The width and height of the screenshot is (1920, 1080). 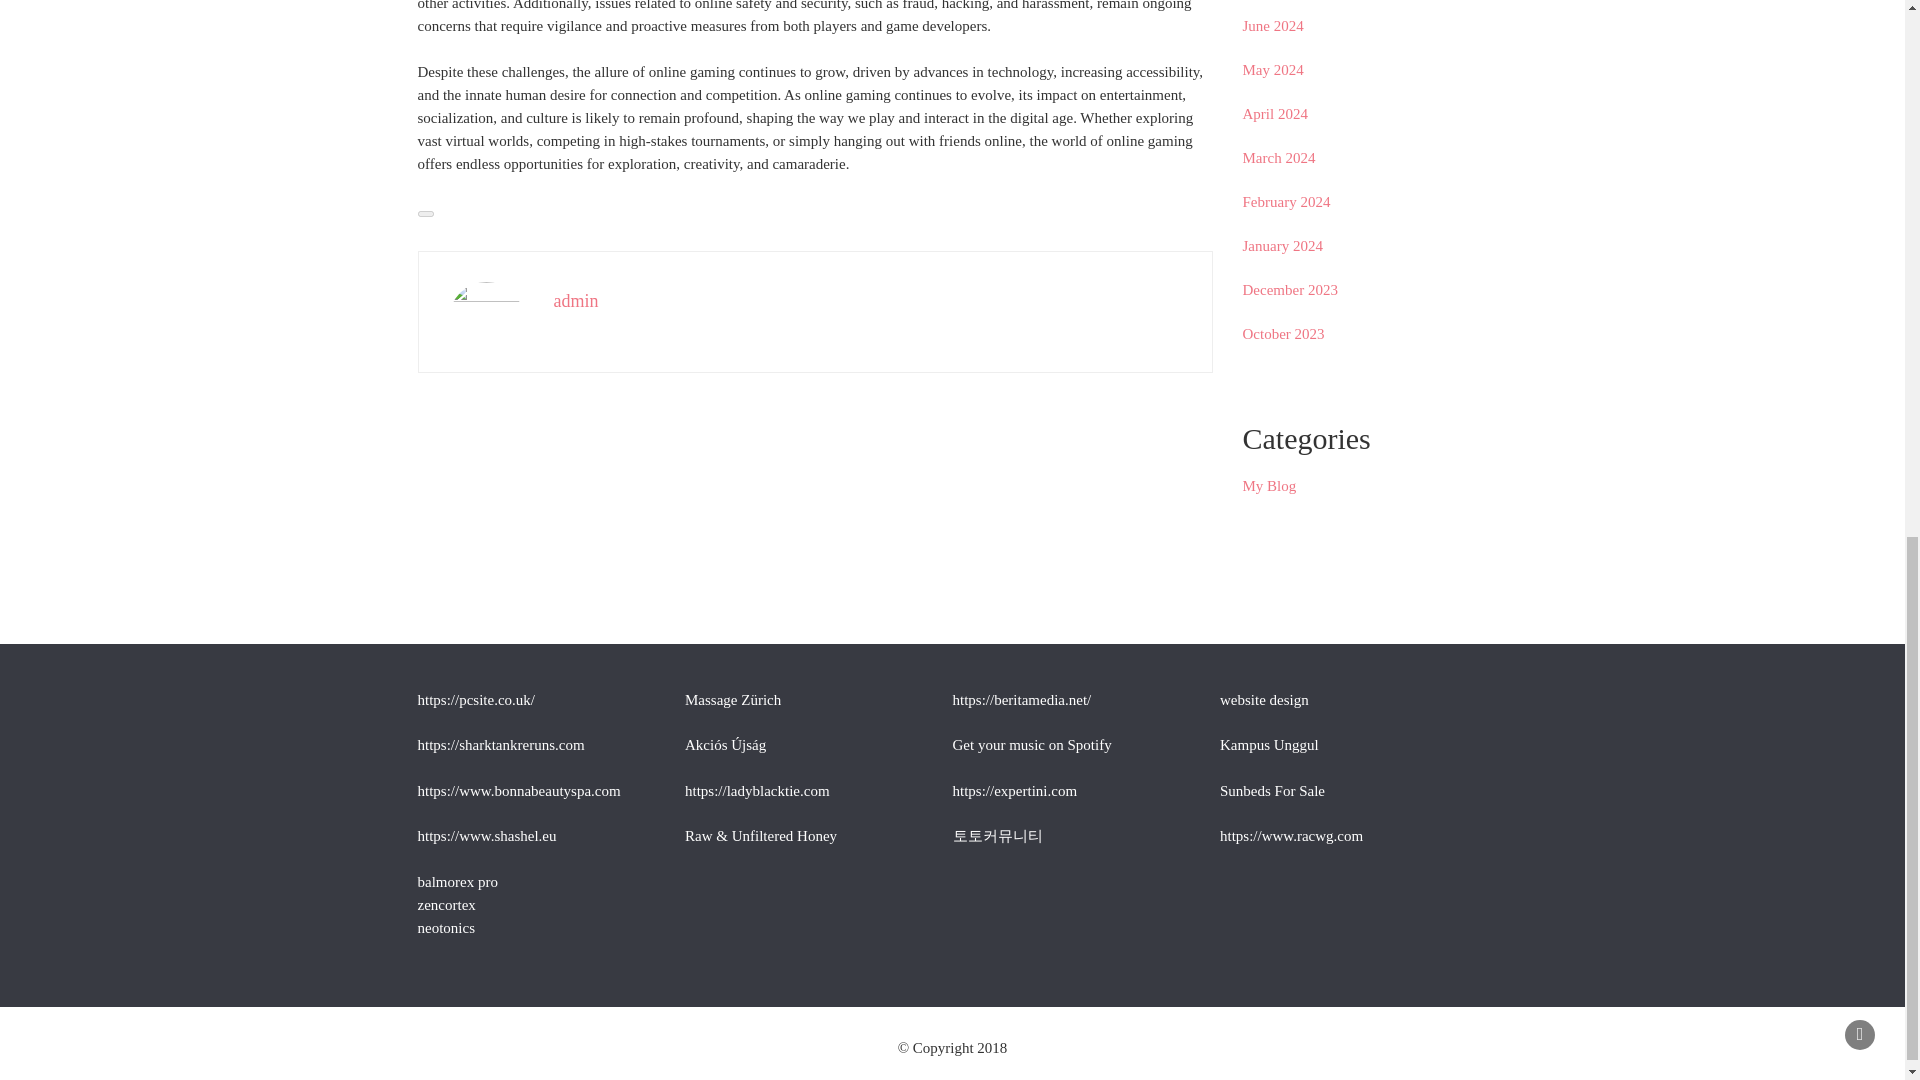 I want to click on December 2023, so click(x=1289, y=290).